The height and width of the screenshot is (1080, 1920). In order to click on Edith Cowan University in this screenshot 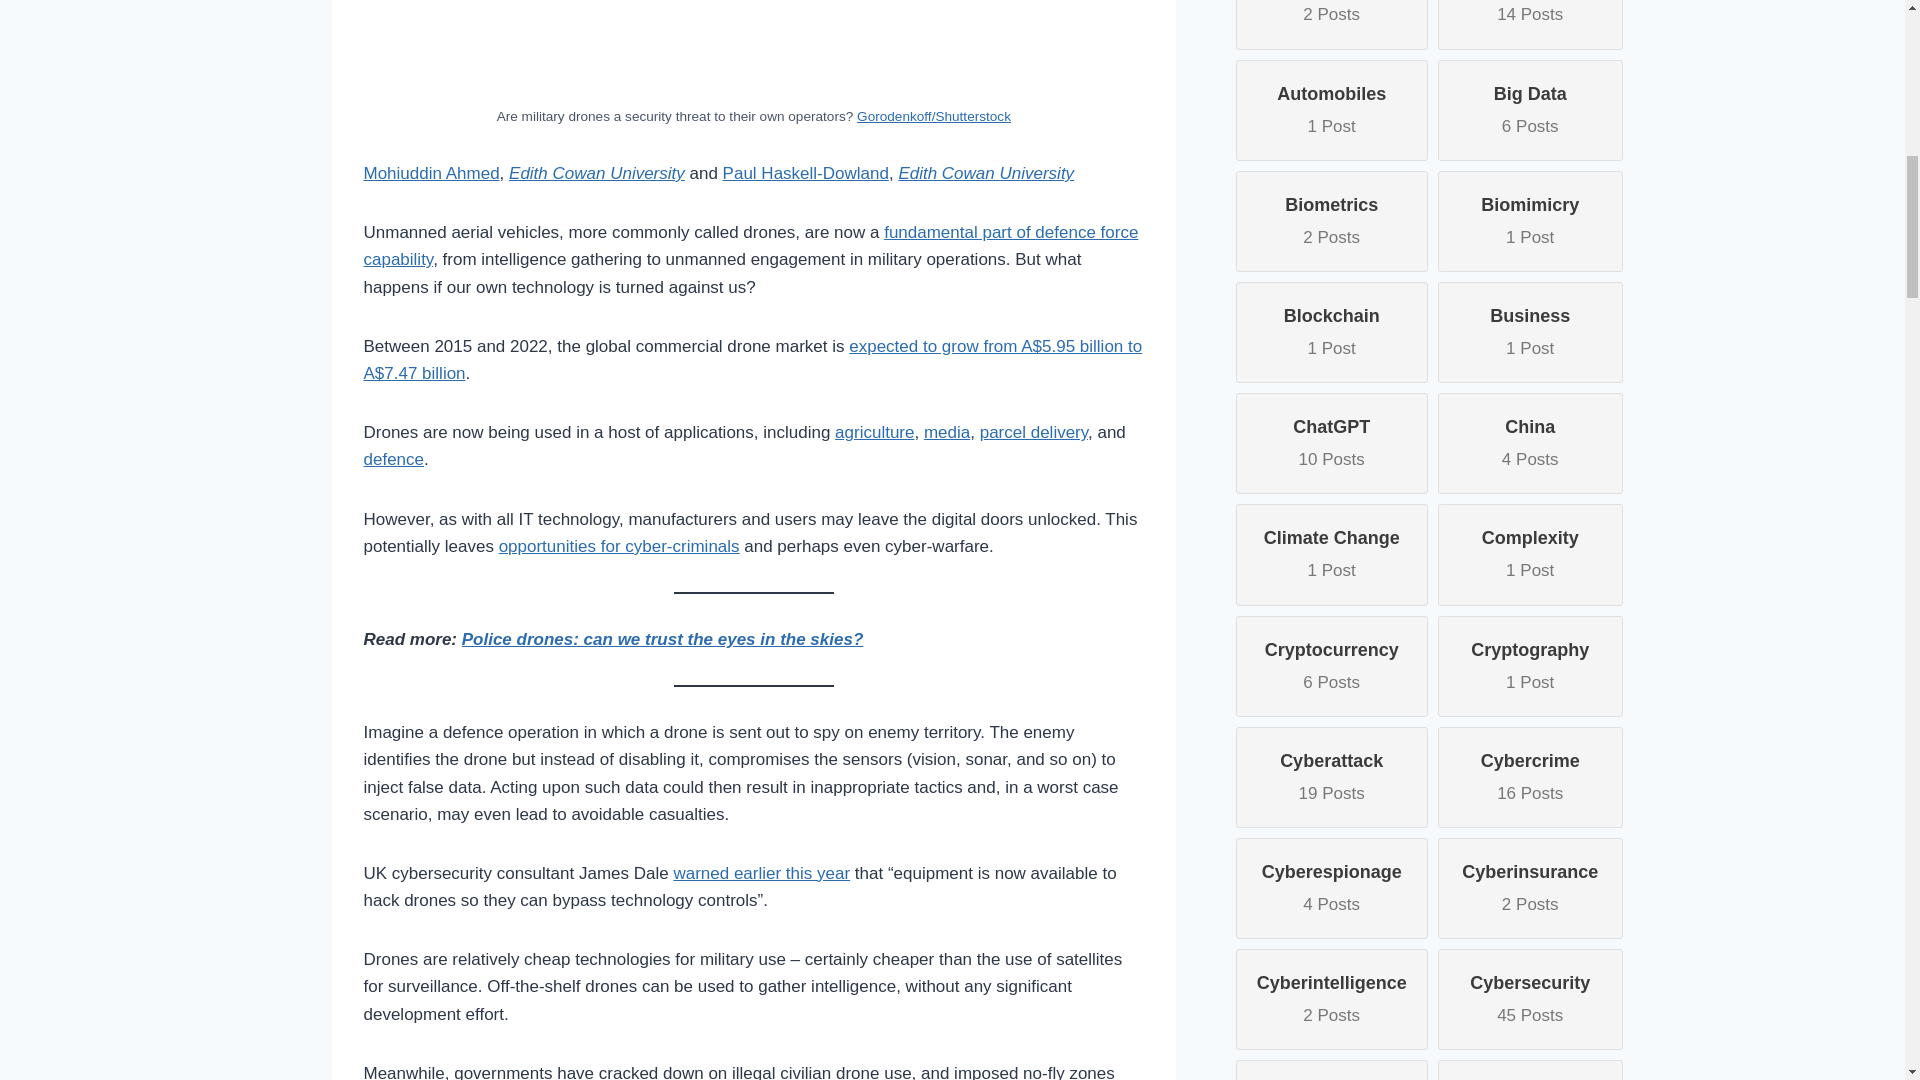, I will do `click(596, 173)`.